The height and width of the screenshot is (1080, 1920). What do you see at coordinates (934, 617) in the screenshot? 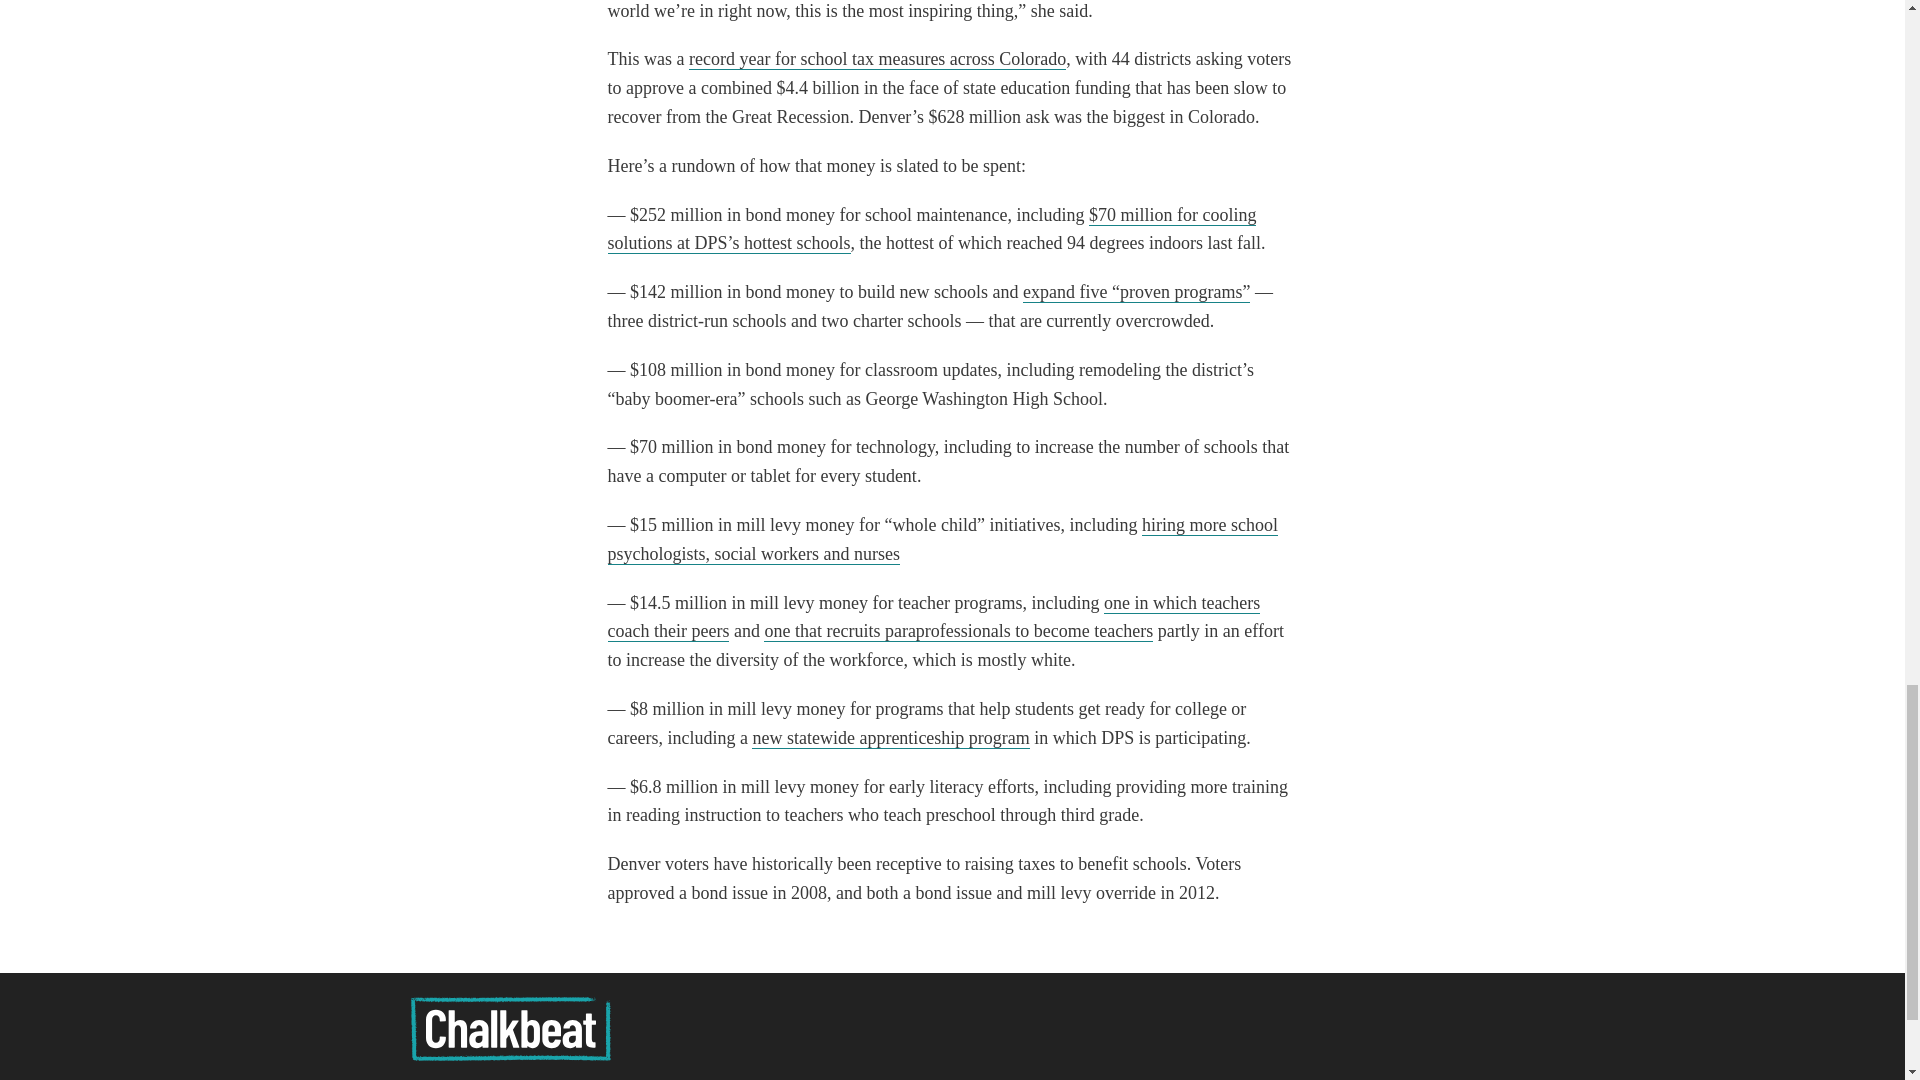
I see `one in which teachers coach their peers` at bounding box center [934, 617].